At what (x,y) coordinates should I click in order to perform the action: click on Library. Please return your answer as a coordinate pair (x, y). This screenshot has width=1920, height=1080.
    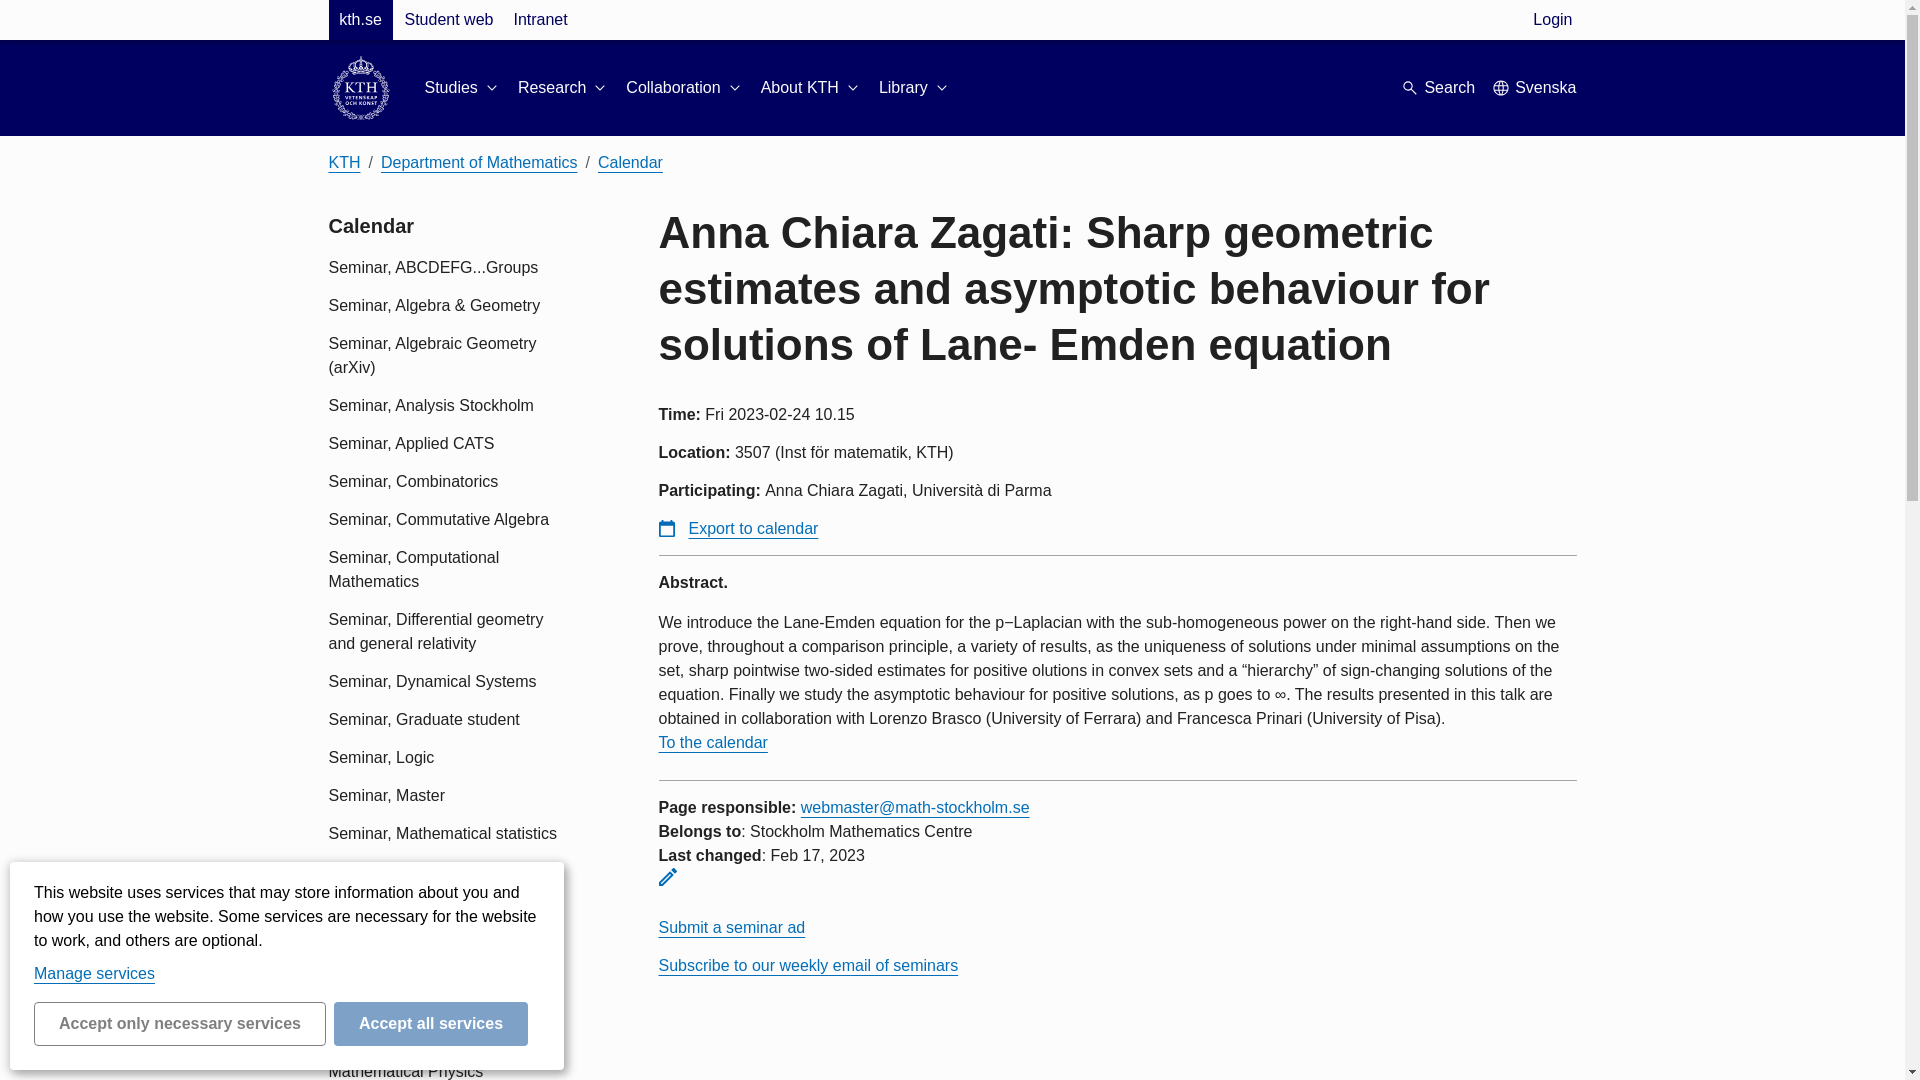
    Looking at the image, I should click on (916, 88).